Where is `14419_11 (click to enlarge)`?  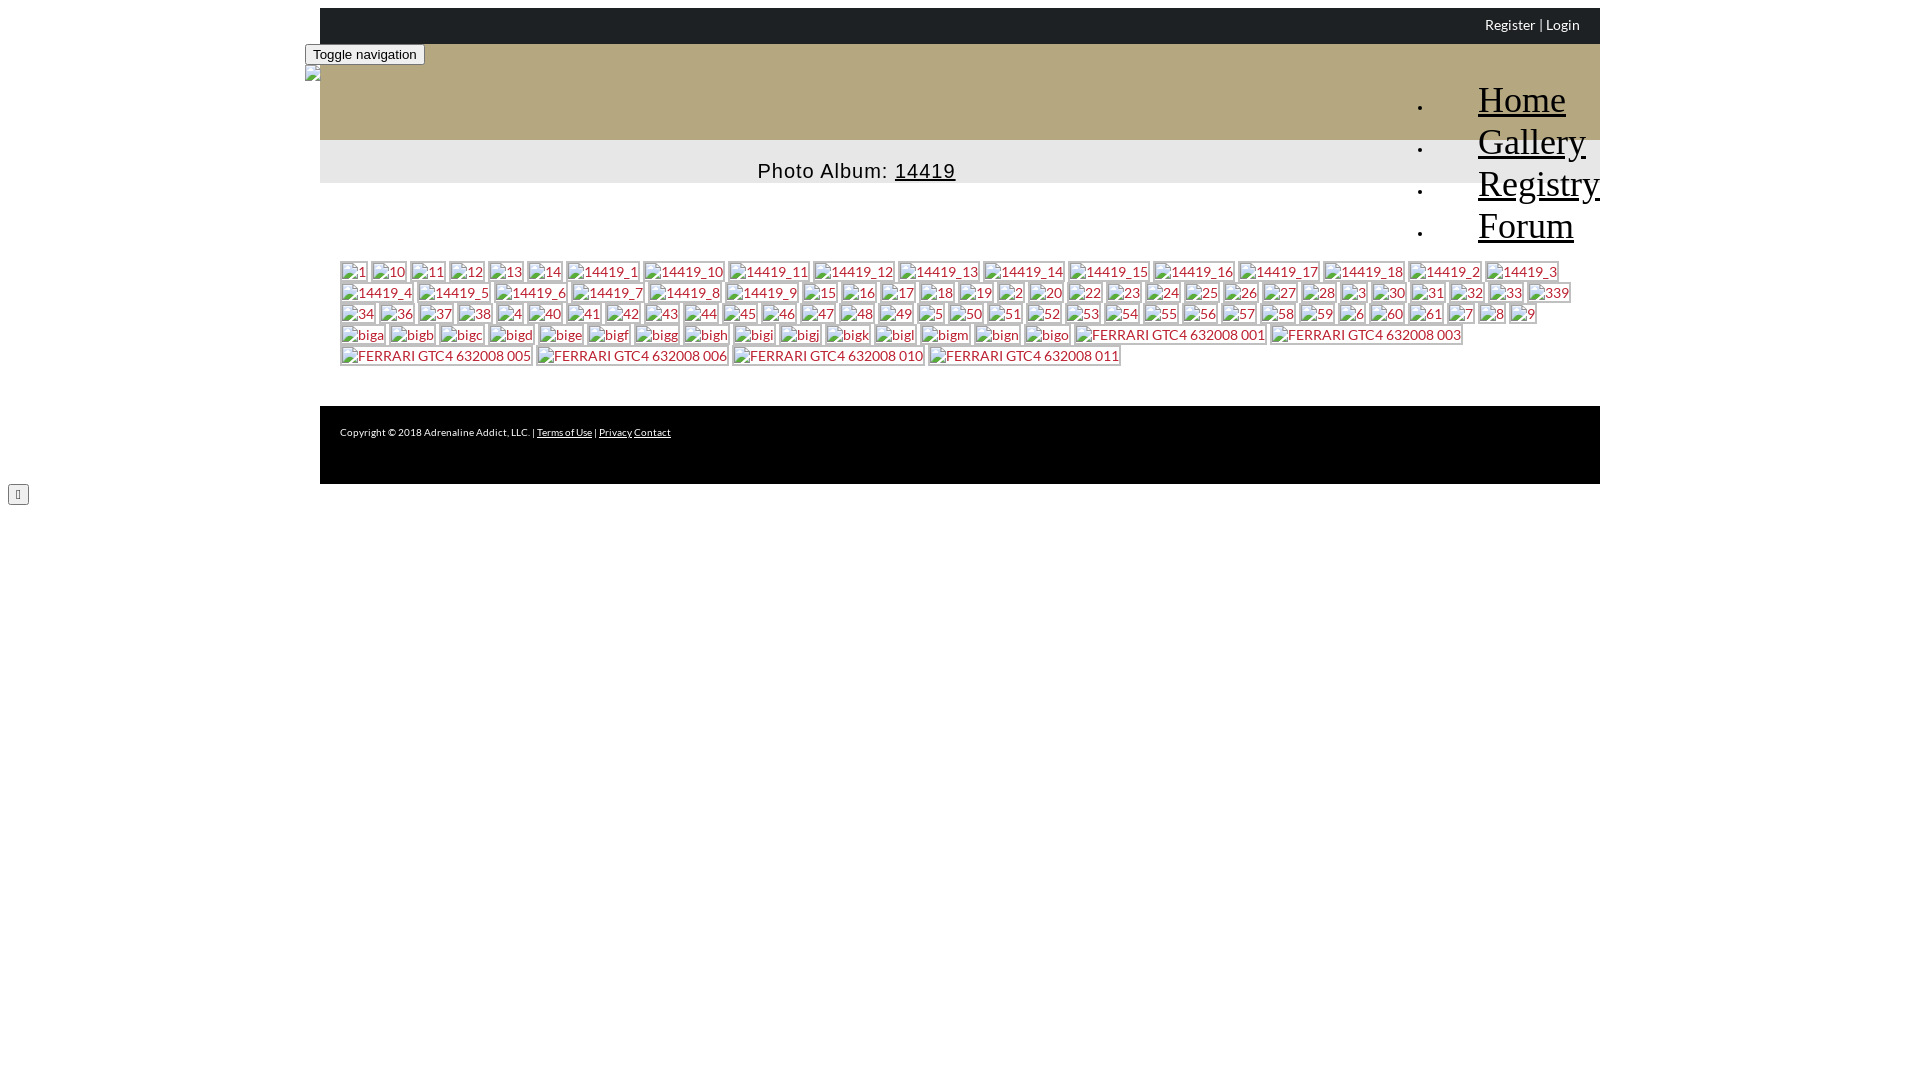
14419_11 (click to enlarge) is located at coordinates (769, 272).